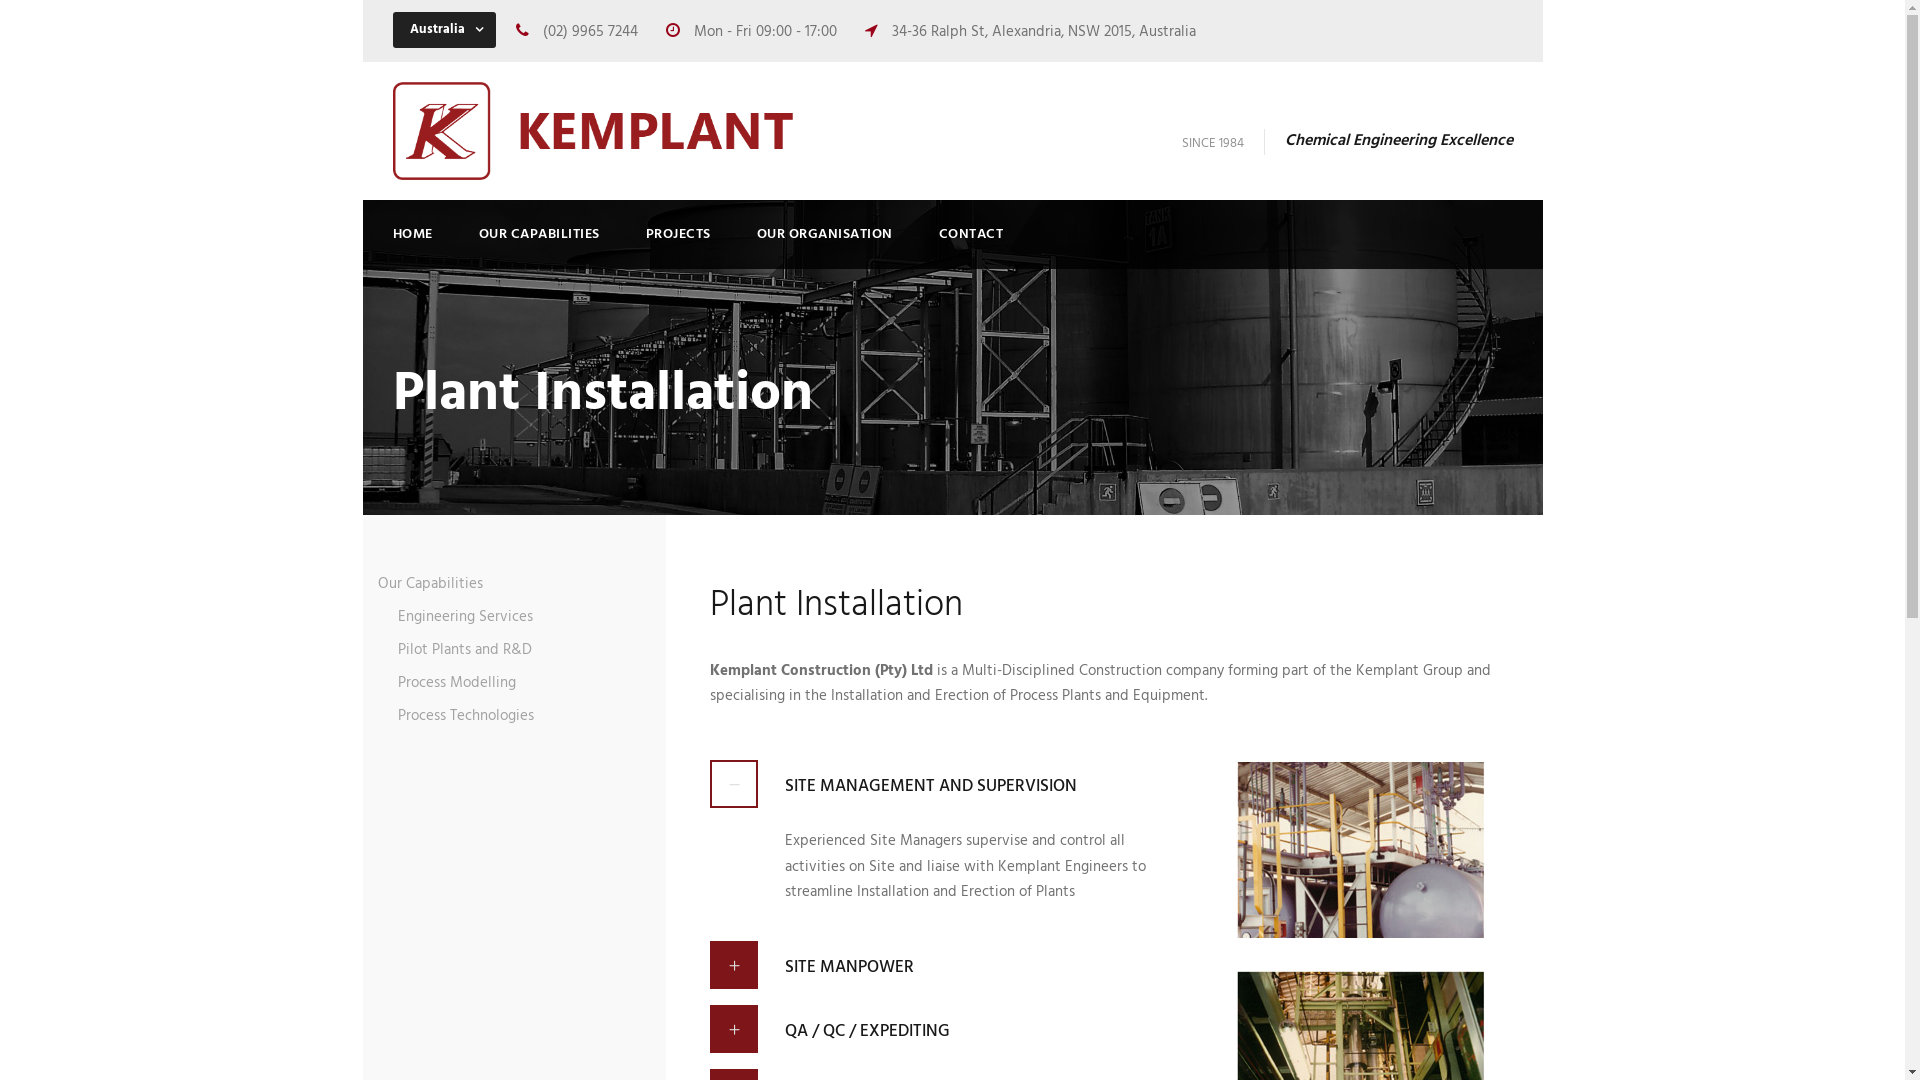  What do you see at coordinates (678, 246) in the screenshot?
I see `PROJECTS` at bounding box center [678, 246].